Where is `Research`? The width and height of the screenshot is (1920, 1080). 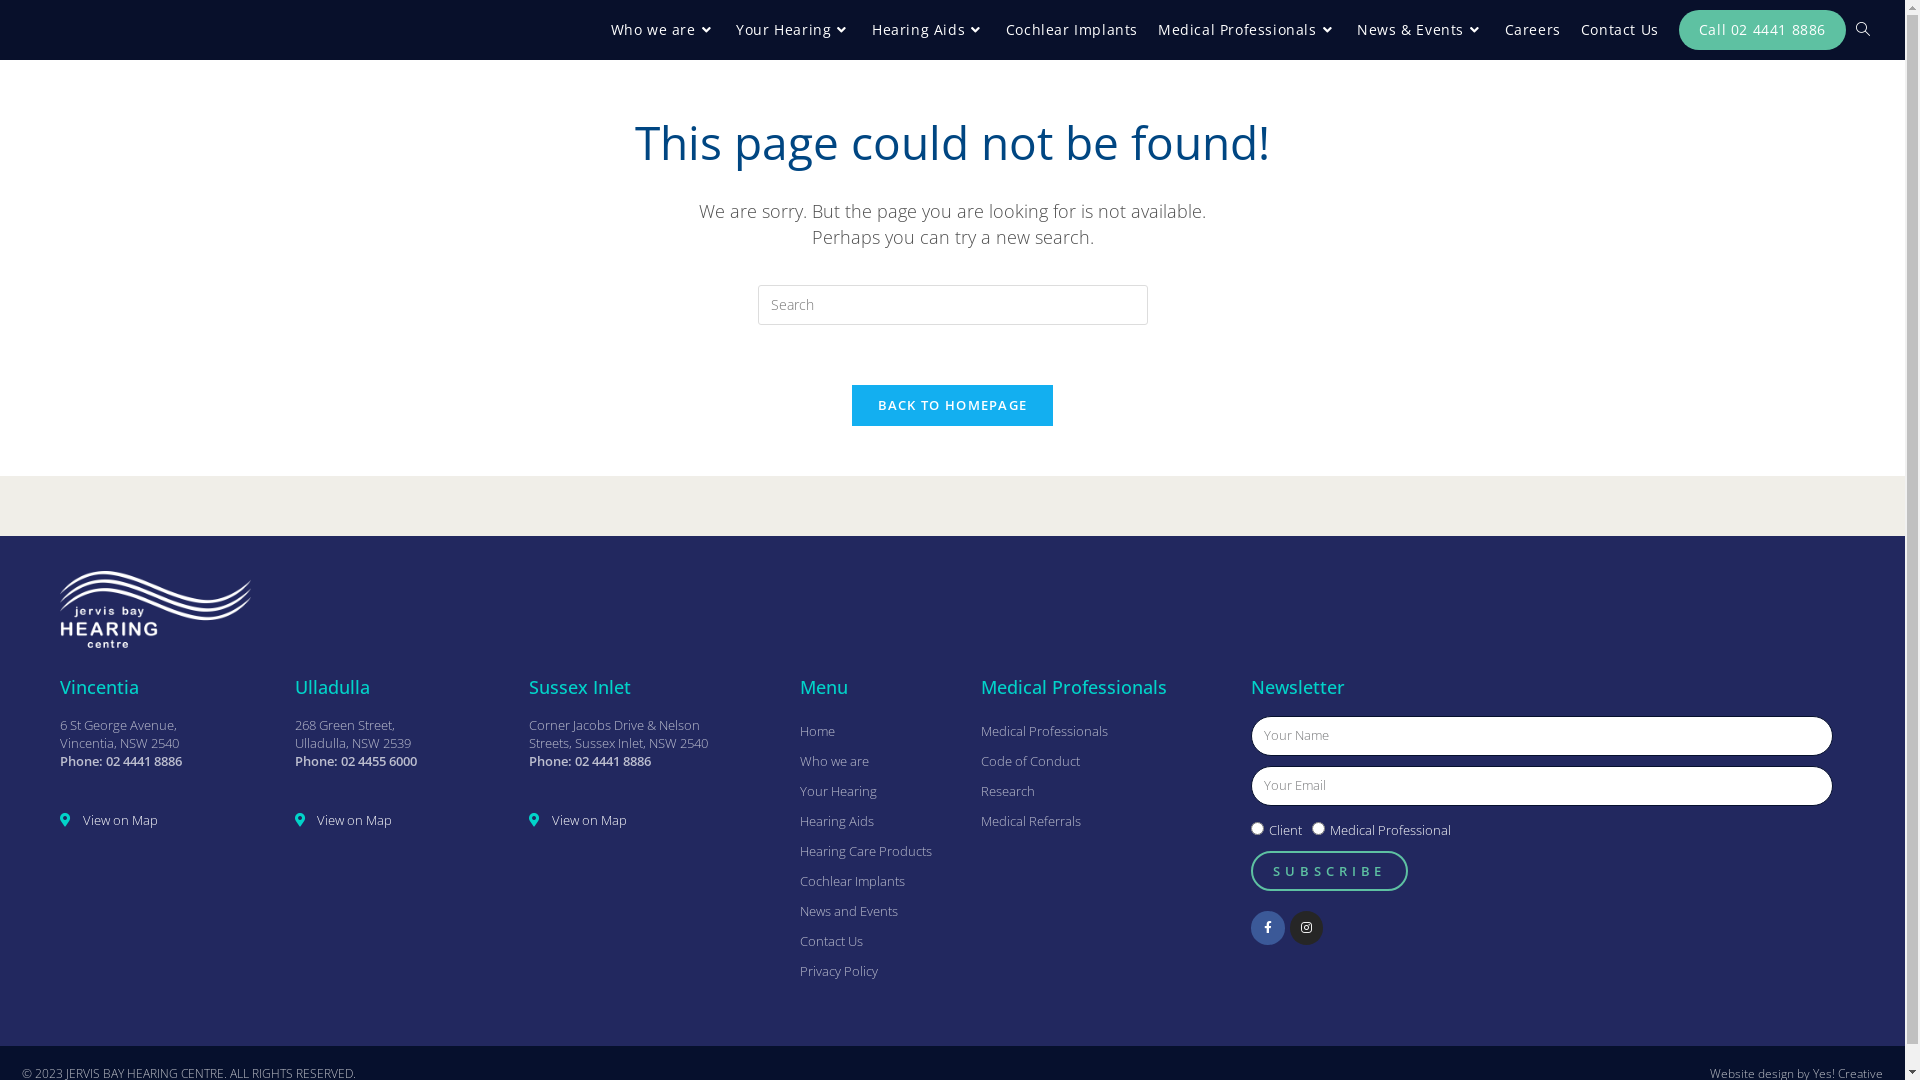
Research is located at coordinates (1106, 791).